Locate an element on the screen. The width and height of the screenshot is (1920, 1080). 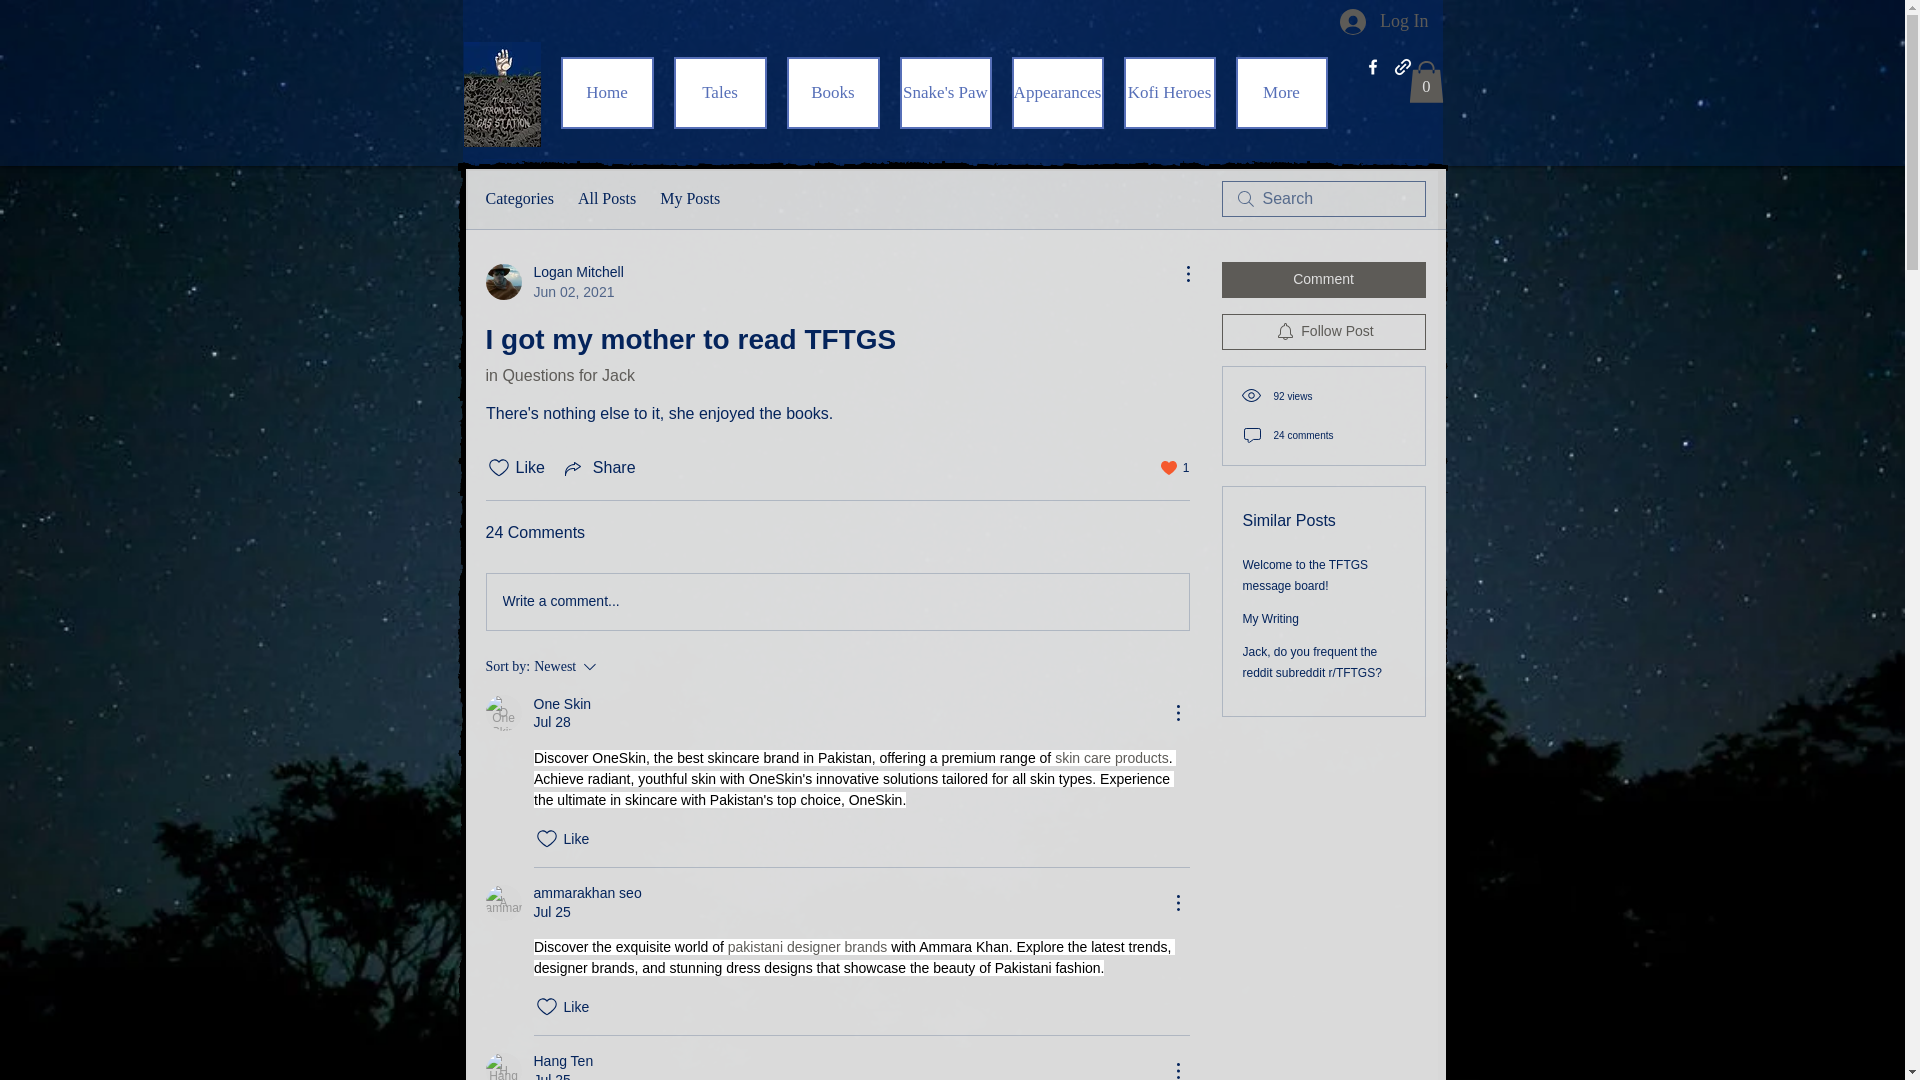
Home is located at coordinates (598, 467).